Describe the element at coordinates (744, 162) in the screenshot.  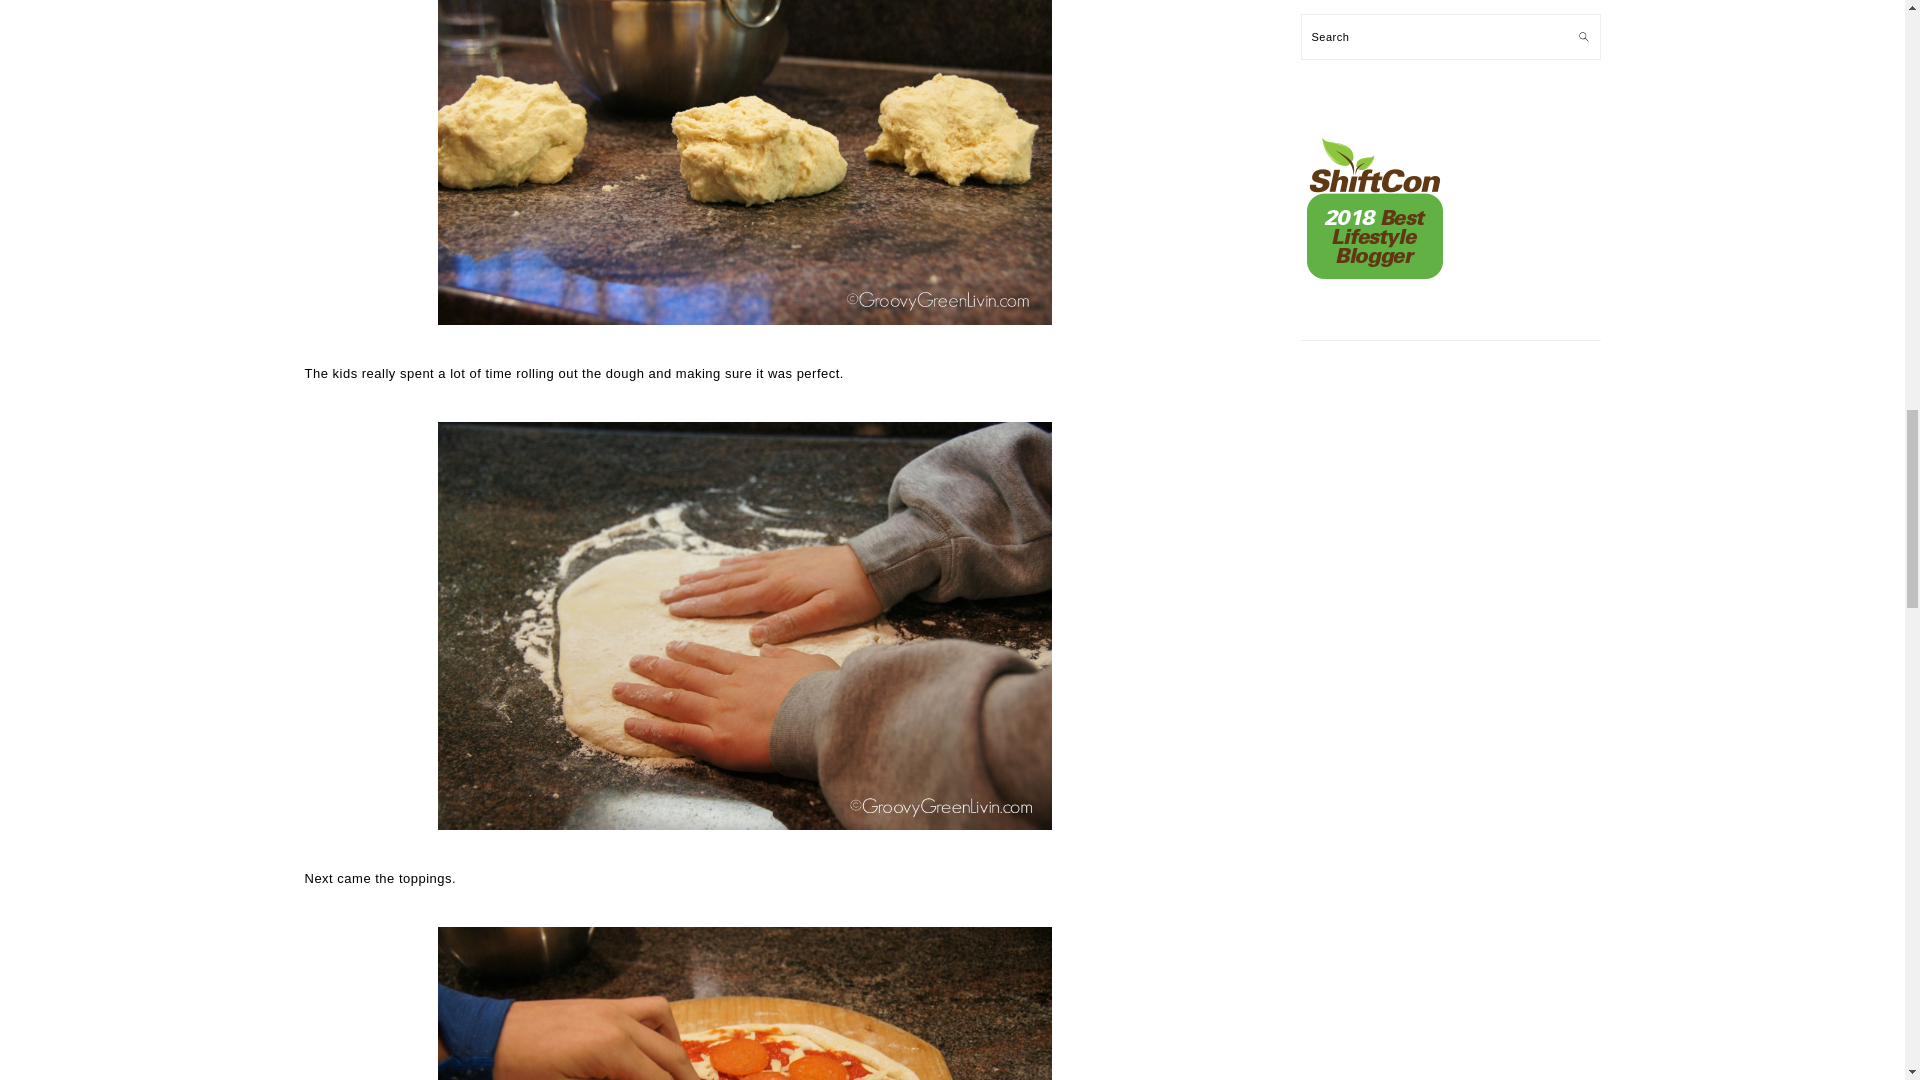
I see `Groovy Green Livin Applegate` at that location.